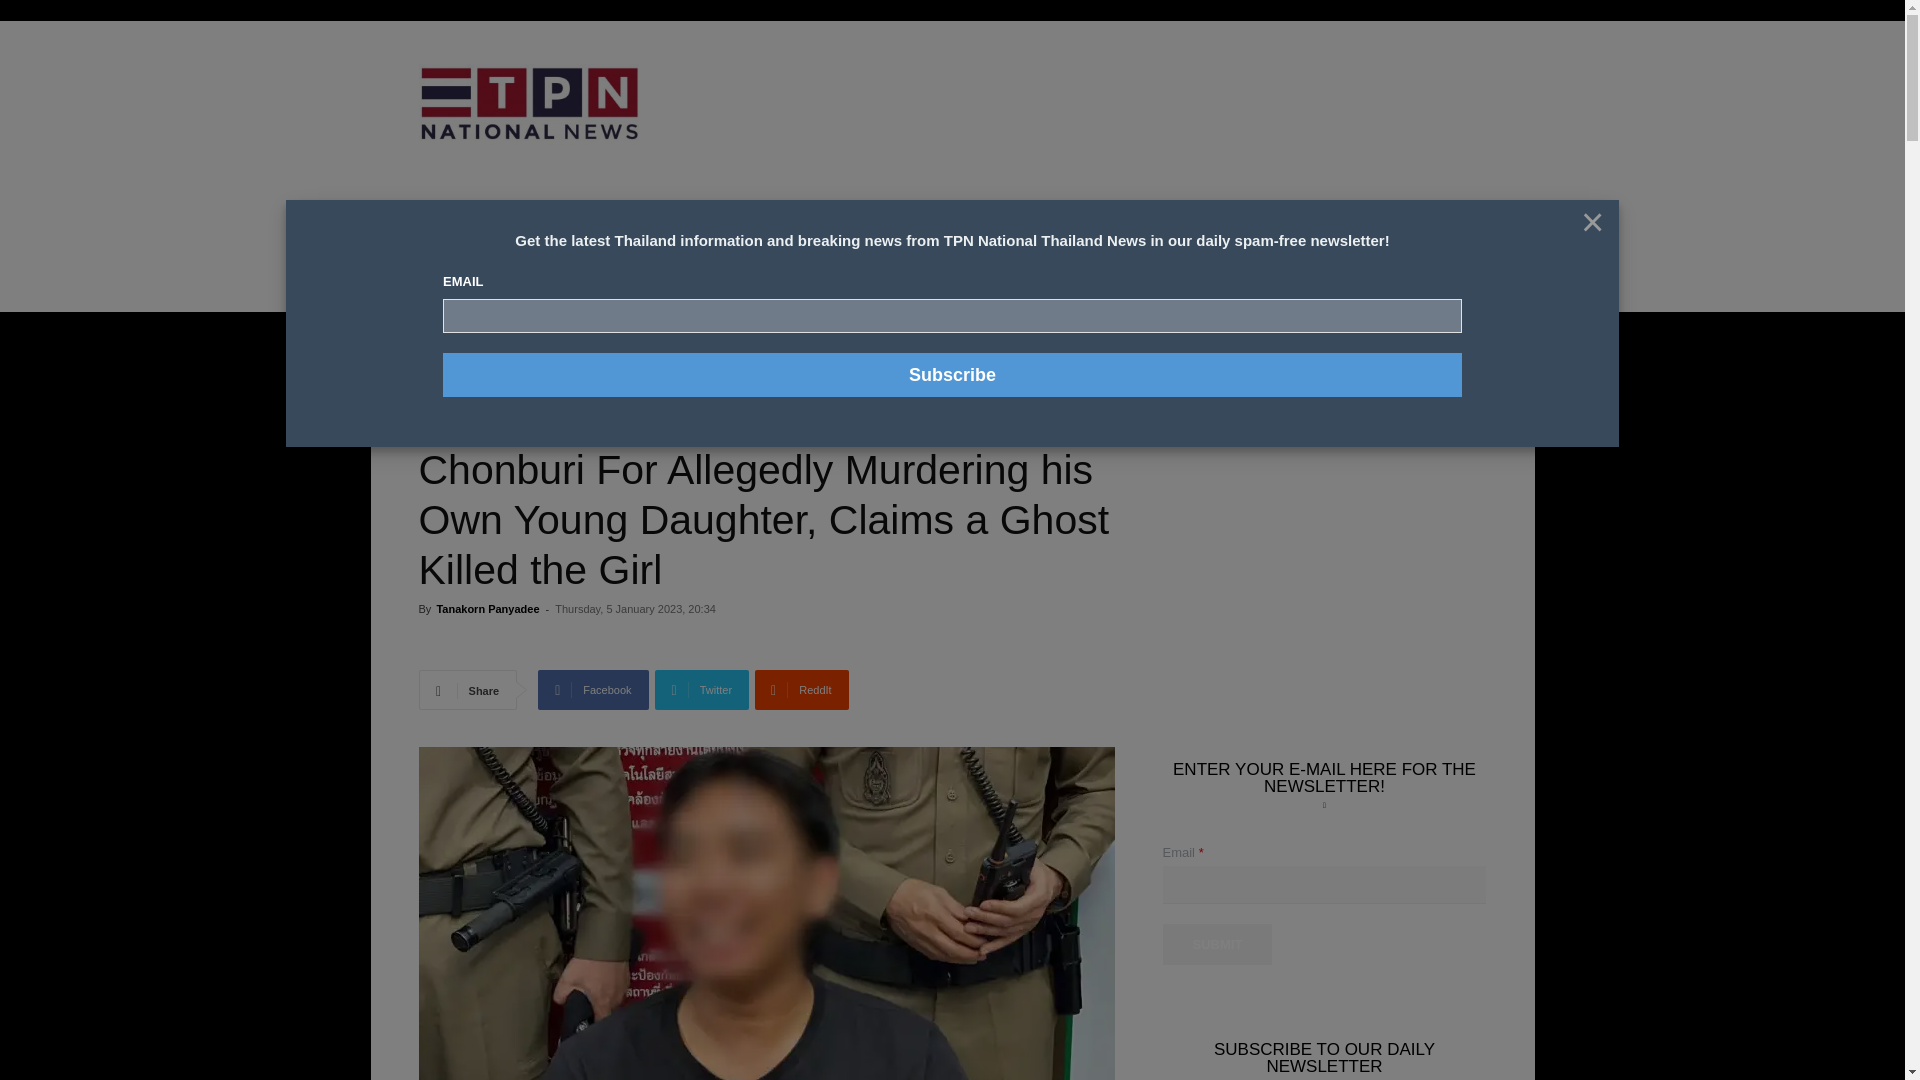 Image resolution: width=1920 pixels, height=1080 pixels. What do you see at coordinates (952, 375) in the screenshot?
I see `Subscribe` at bounding box center [952, 375].